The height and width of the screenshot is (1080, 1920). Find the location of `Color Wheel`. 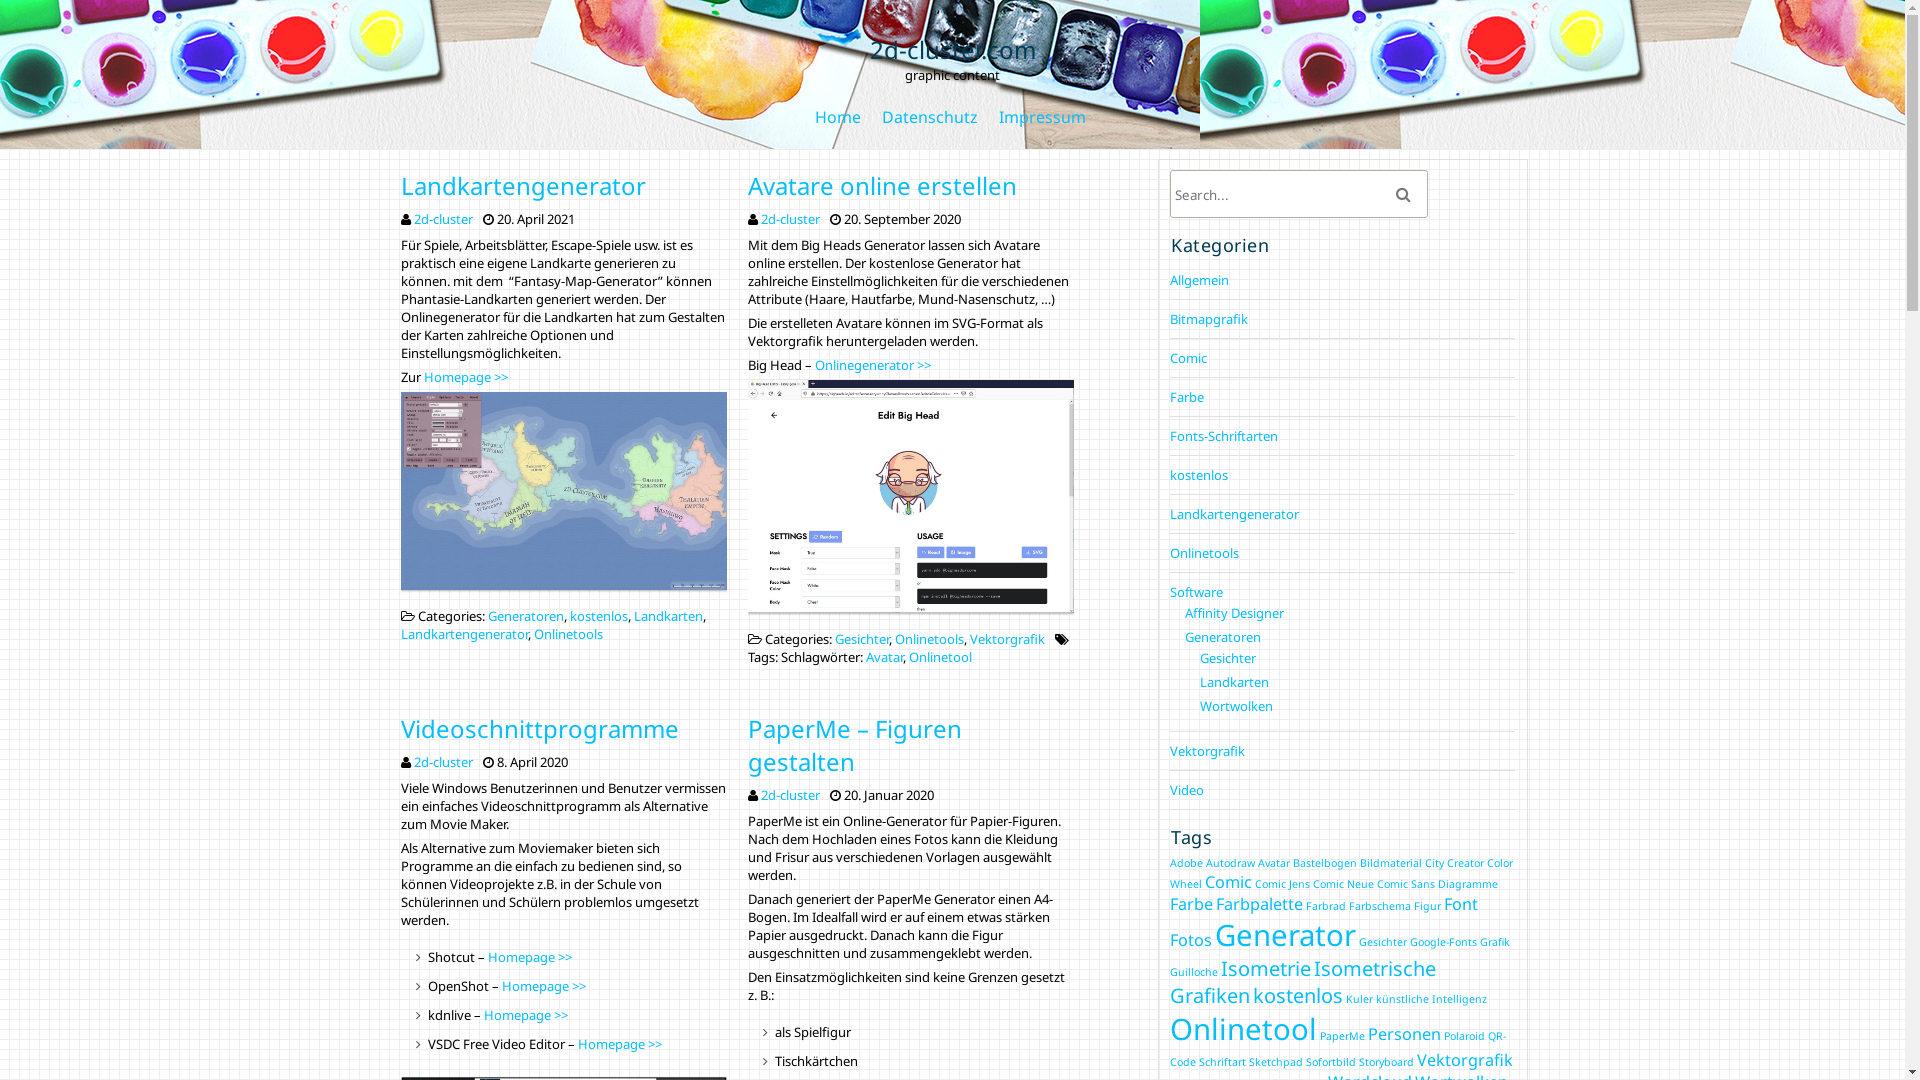

Color Wheel is located at coordinates (1342, 874).